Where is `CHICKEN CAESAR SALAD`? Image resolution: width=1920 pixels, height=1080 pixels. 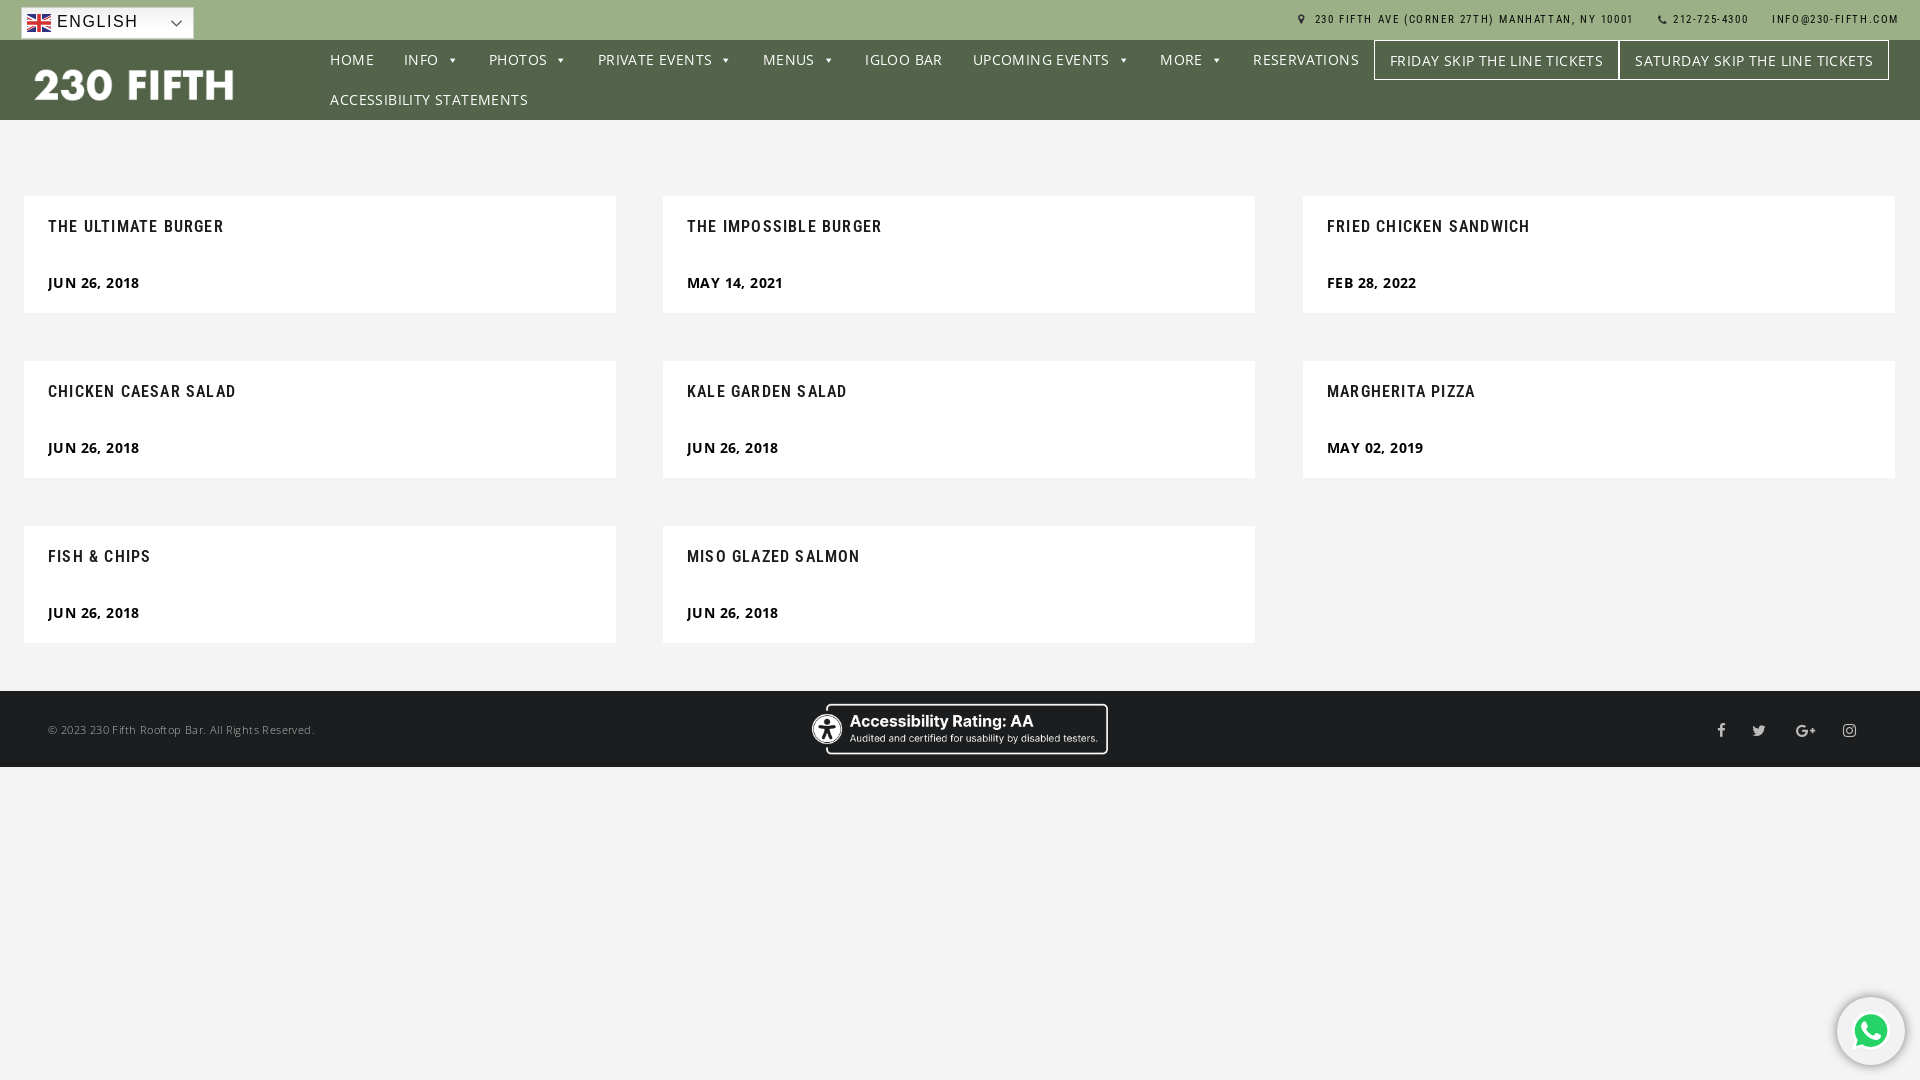
CHICKEN CAESAR SALAD is located at coordinates (142, 392).